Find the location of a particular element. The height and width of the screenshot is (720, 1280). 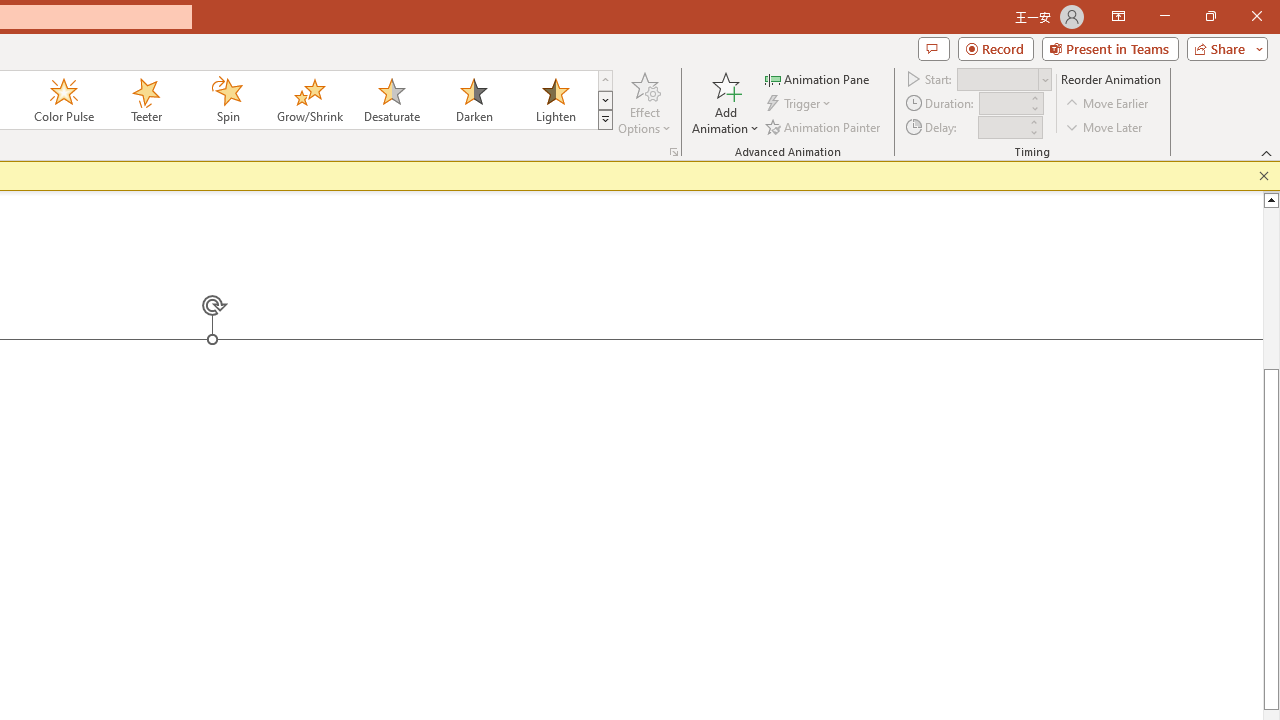

Animation Pane is located at coordinates (818, 78).